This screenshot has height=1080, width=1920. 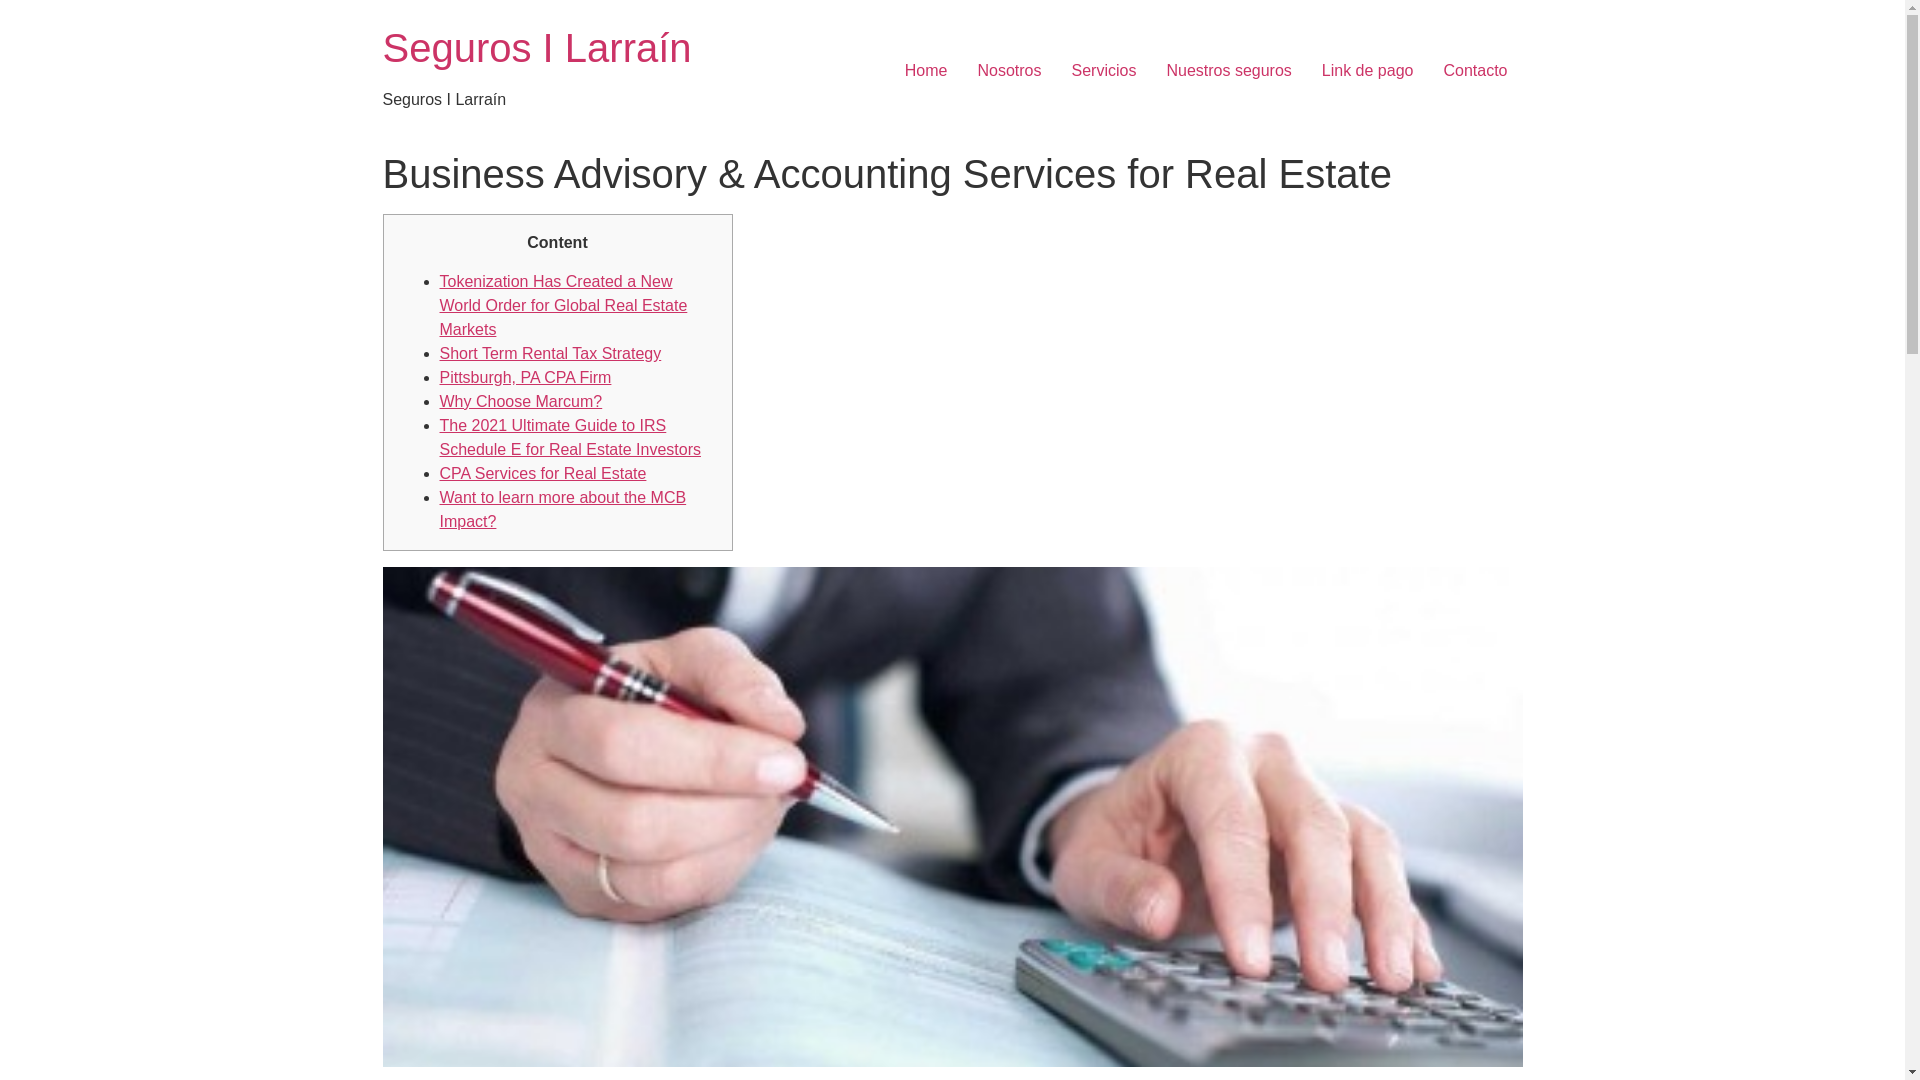 What do you see at coordinates (1368, 70) in the screenshot?
I see `Link de pago` at bounding box center [1368, 70].